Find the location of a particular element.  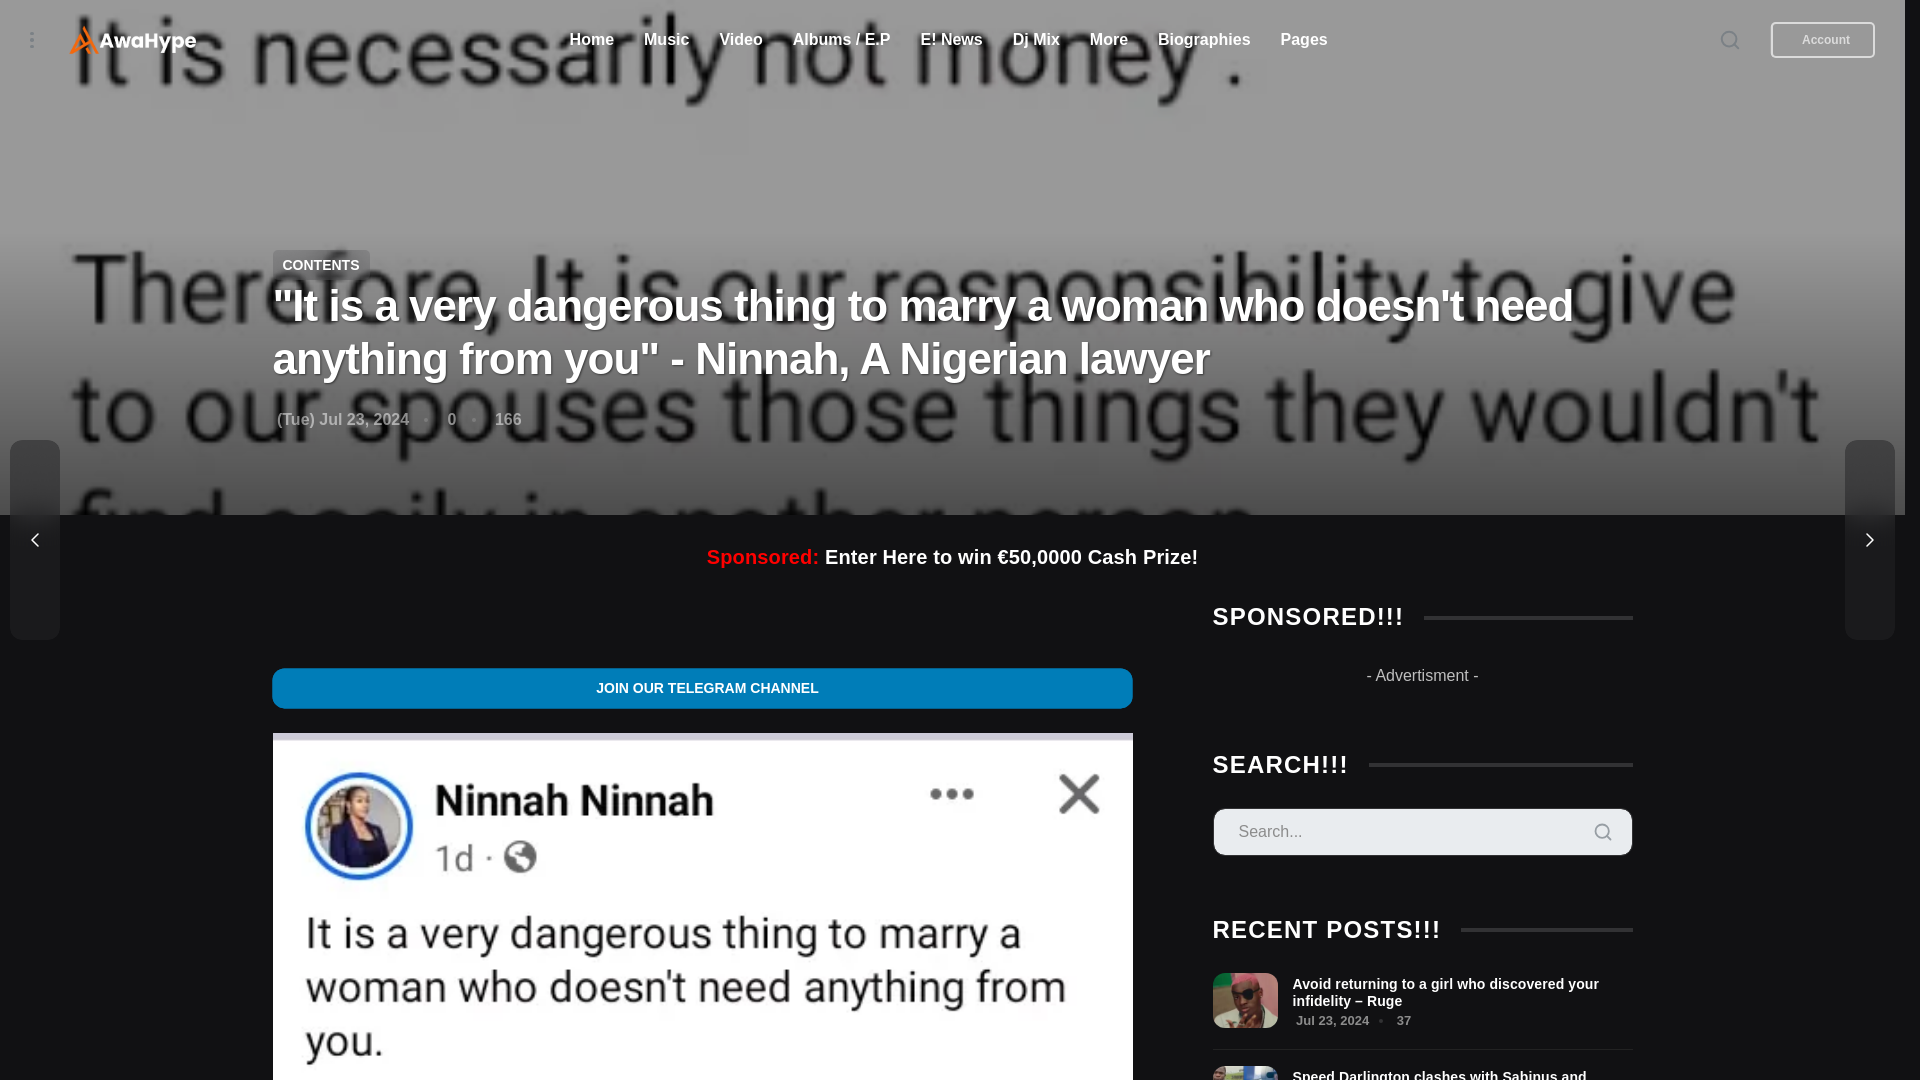

Biographies is located at coordinates (1204, 40).